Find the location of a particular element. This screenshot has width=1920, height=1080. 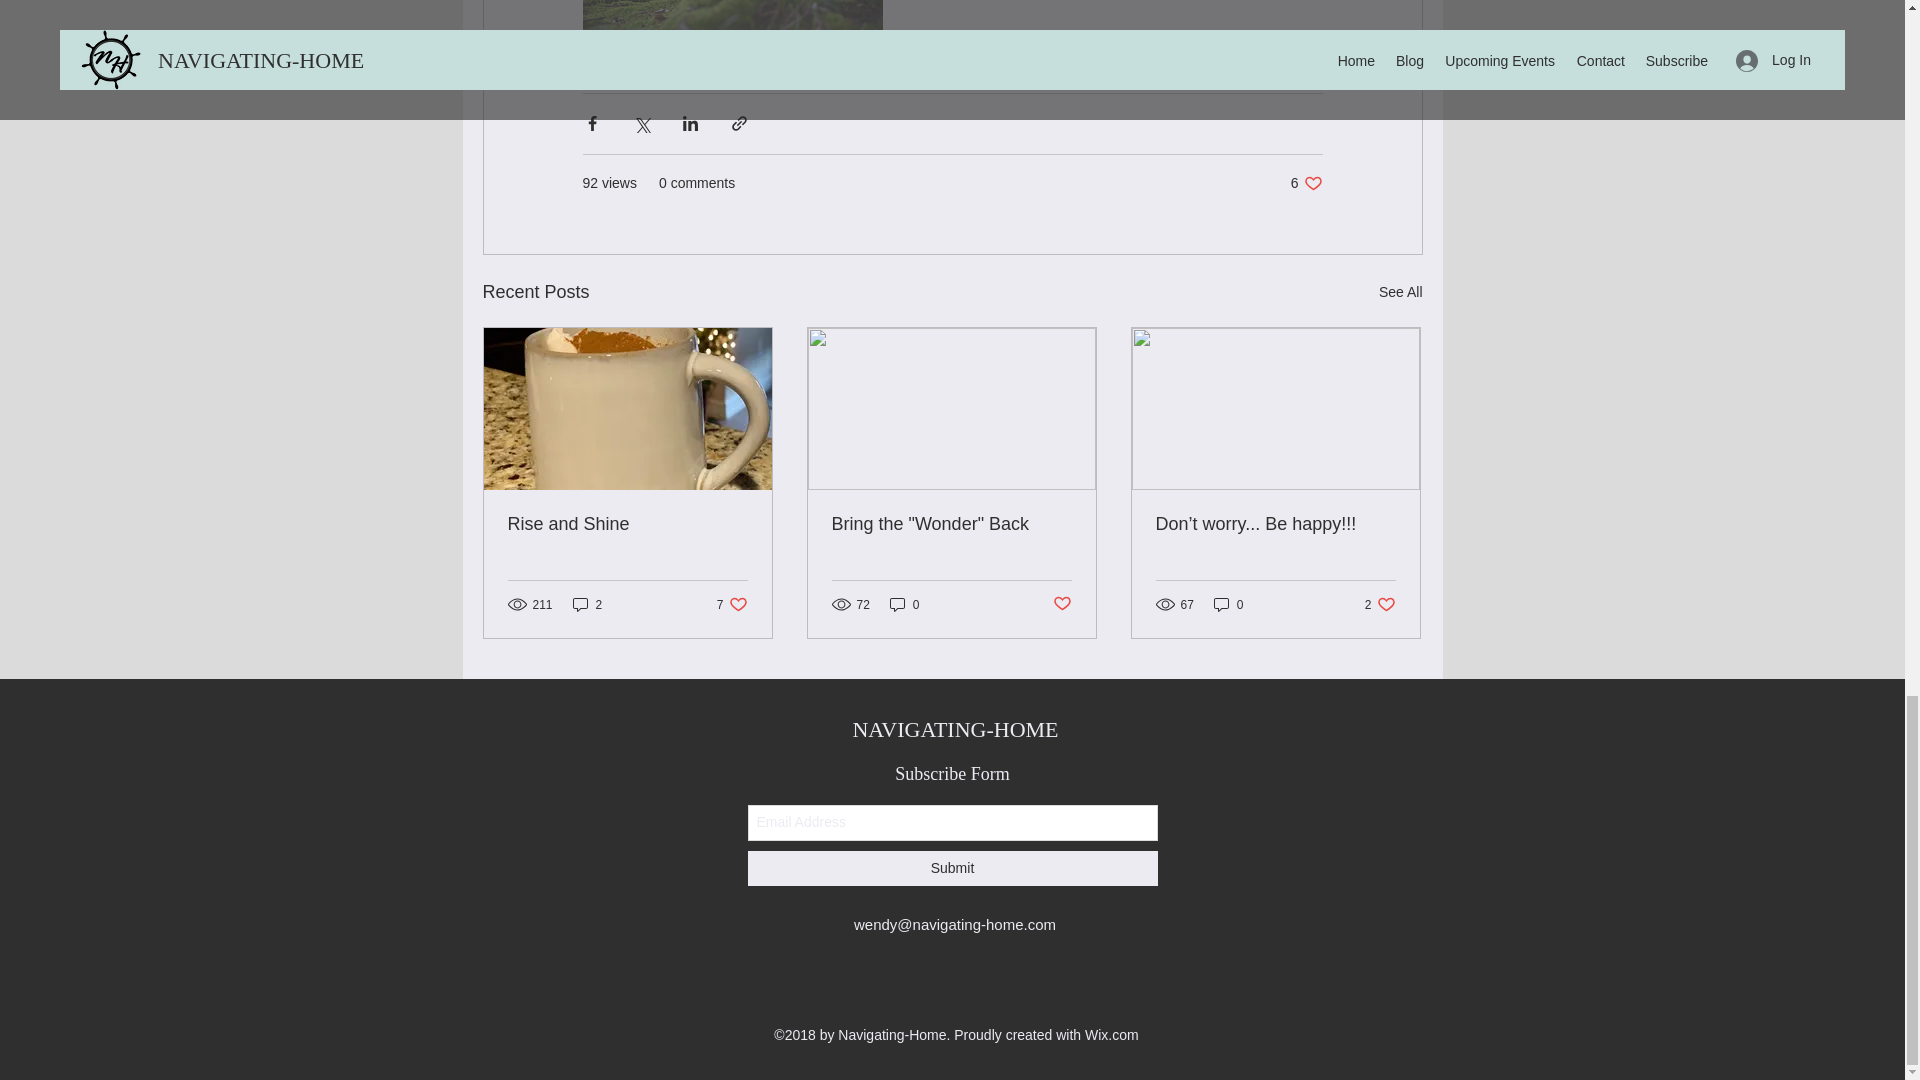

Submit is located at coordinates (1380, 604).